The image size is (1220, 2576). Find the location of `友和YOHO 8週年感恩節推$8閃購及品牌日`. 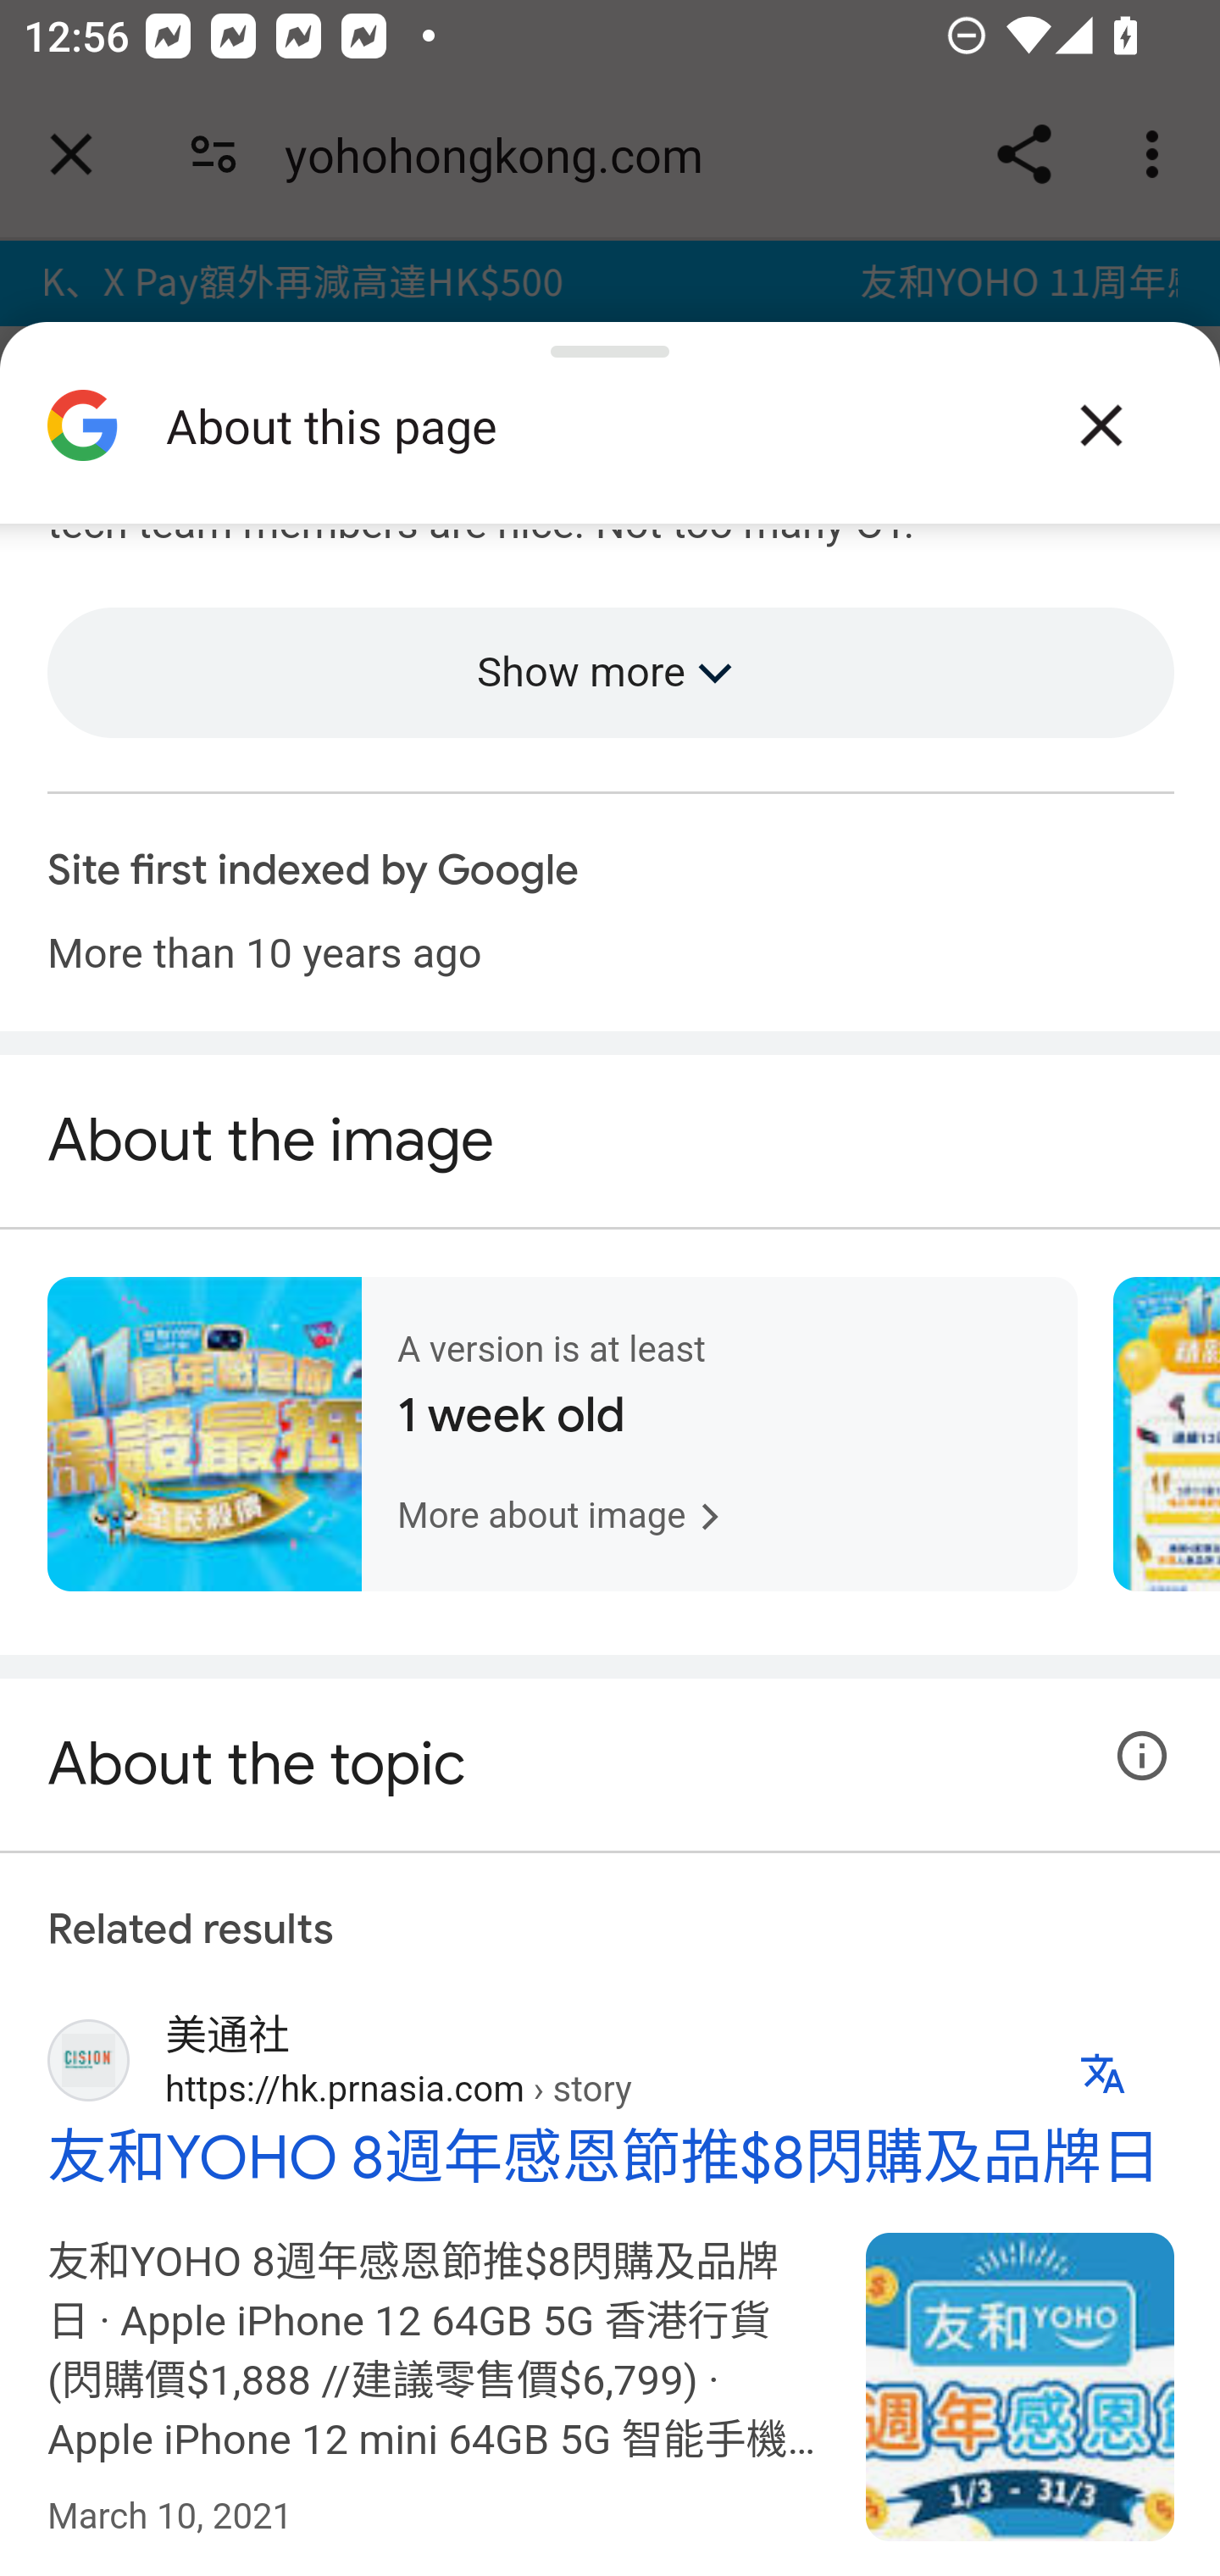

友和YOHO 8週年感恩節推$8閃購及品牌日 is located at coordinates (1022, 2388).